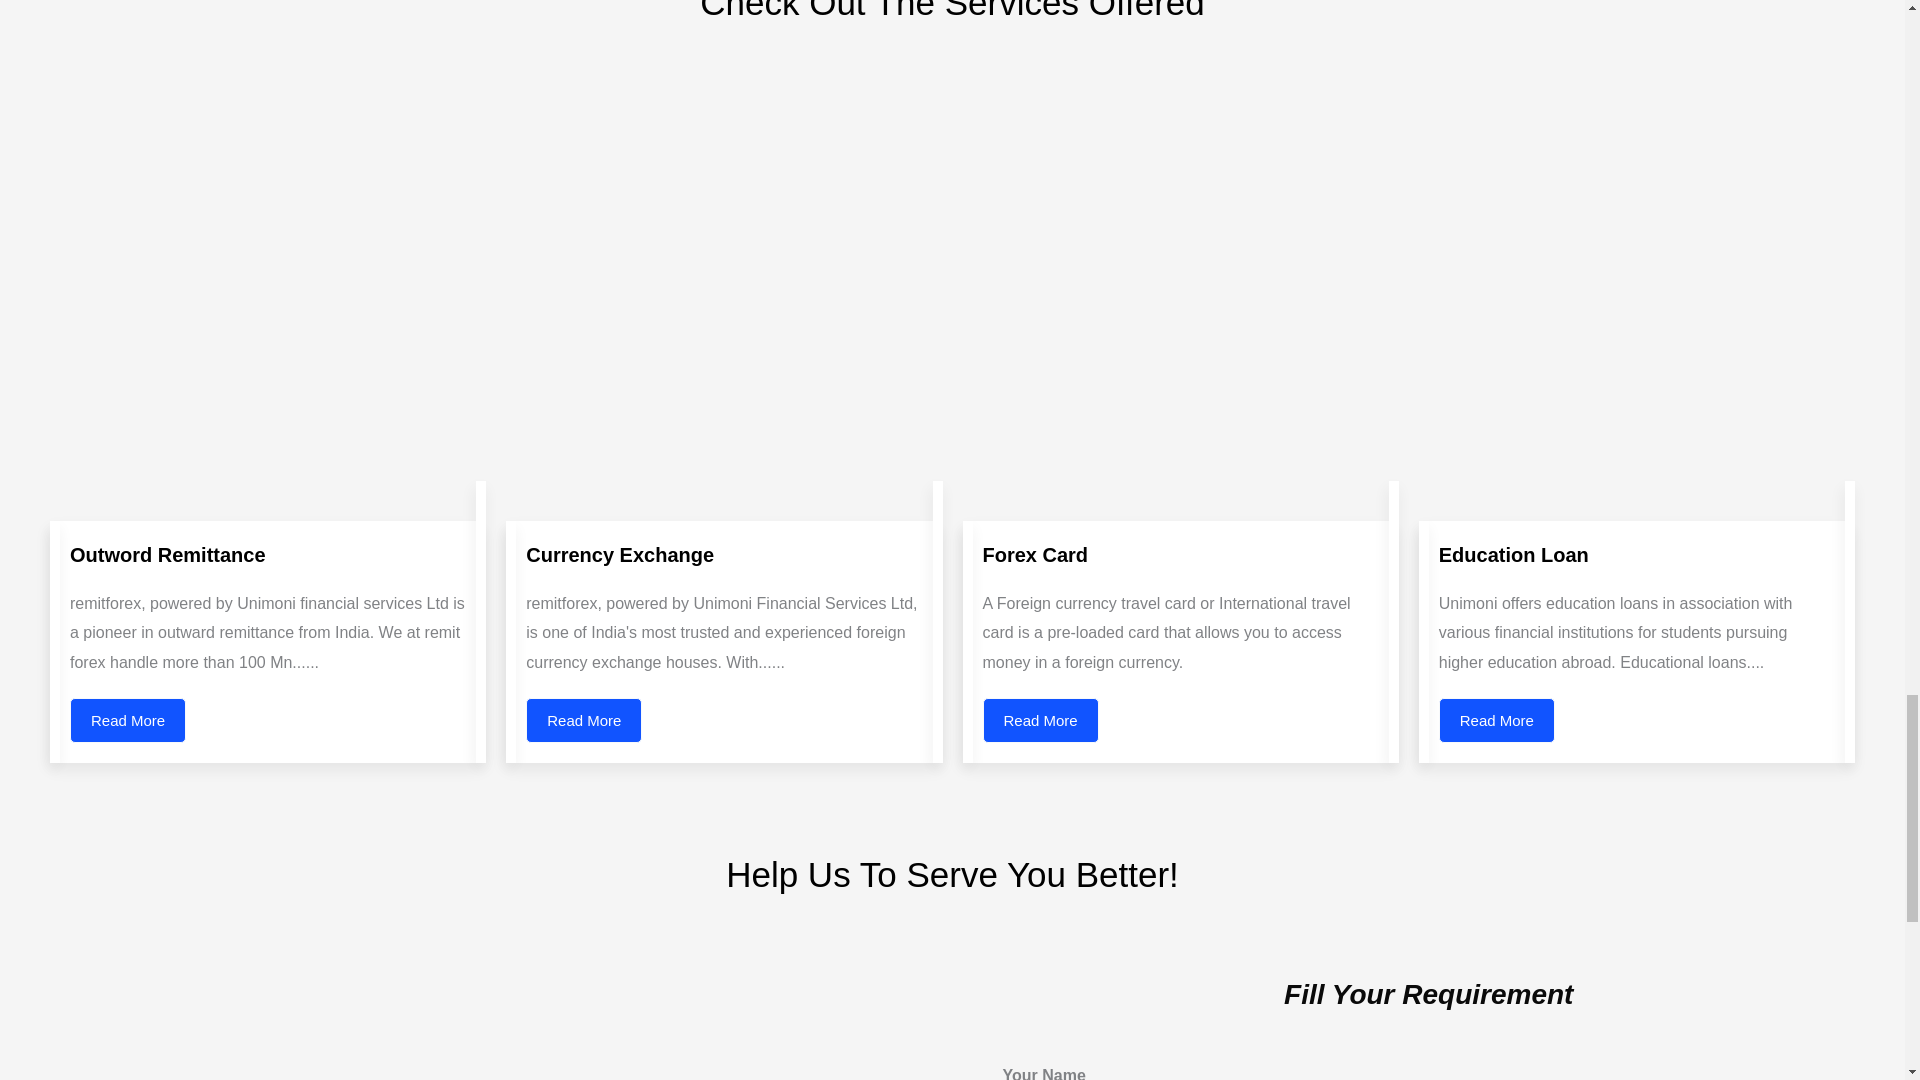  Describe the element at coordinates (584, 720) in the screenshot. I see `Read More` at that location.